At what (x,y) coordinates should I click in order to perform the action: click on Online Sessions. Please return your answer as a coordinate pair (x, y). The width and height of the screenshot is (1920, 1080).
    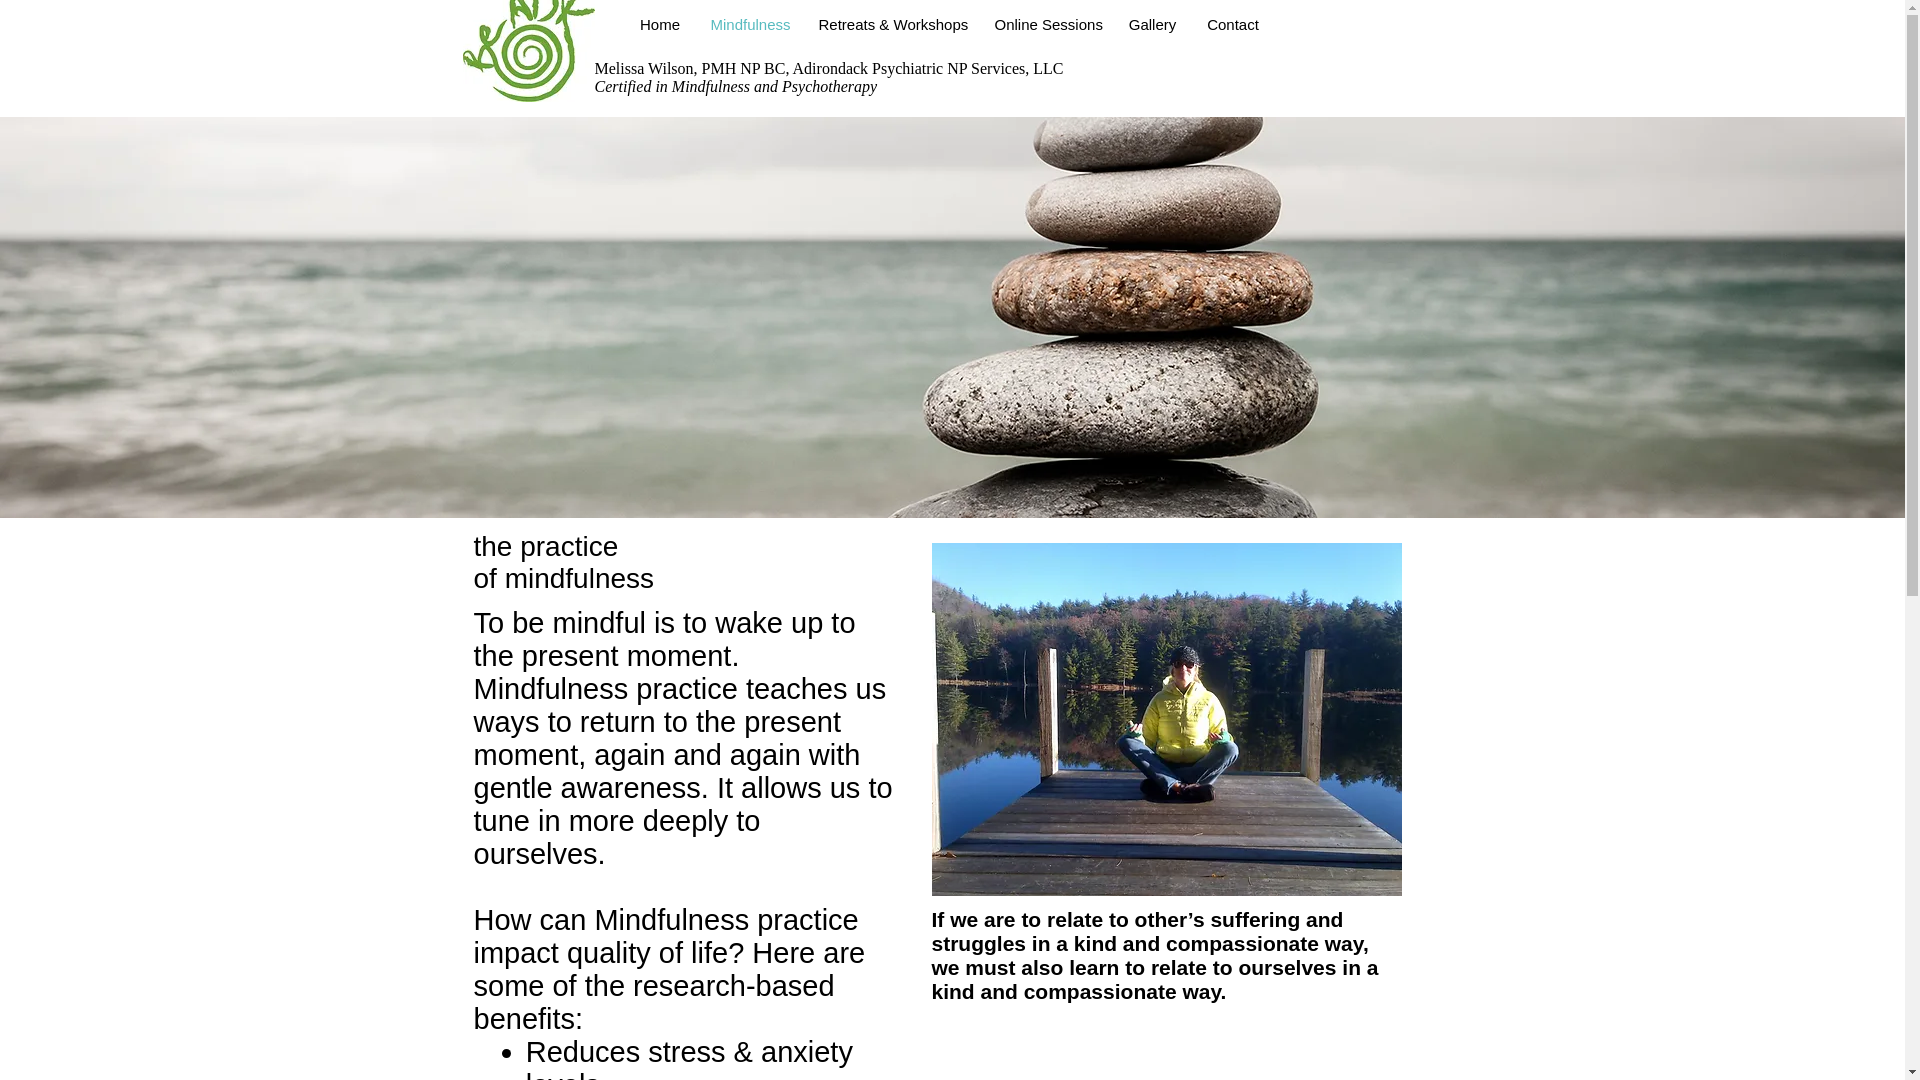
    Looking at the image, I should click on (1046, 24).